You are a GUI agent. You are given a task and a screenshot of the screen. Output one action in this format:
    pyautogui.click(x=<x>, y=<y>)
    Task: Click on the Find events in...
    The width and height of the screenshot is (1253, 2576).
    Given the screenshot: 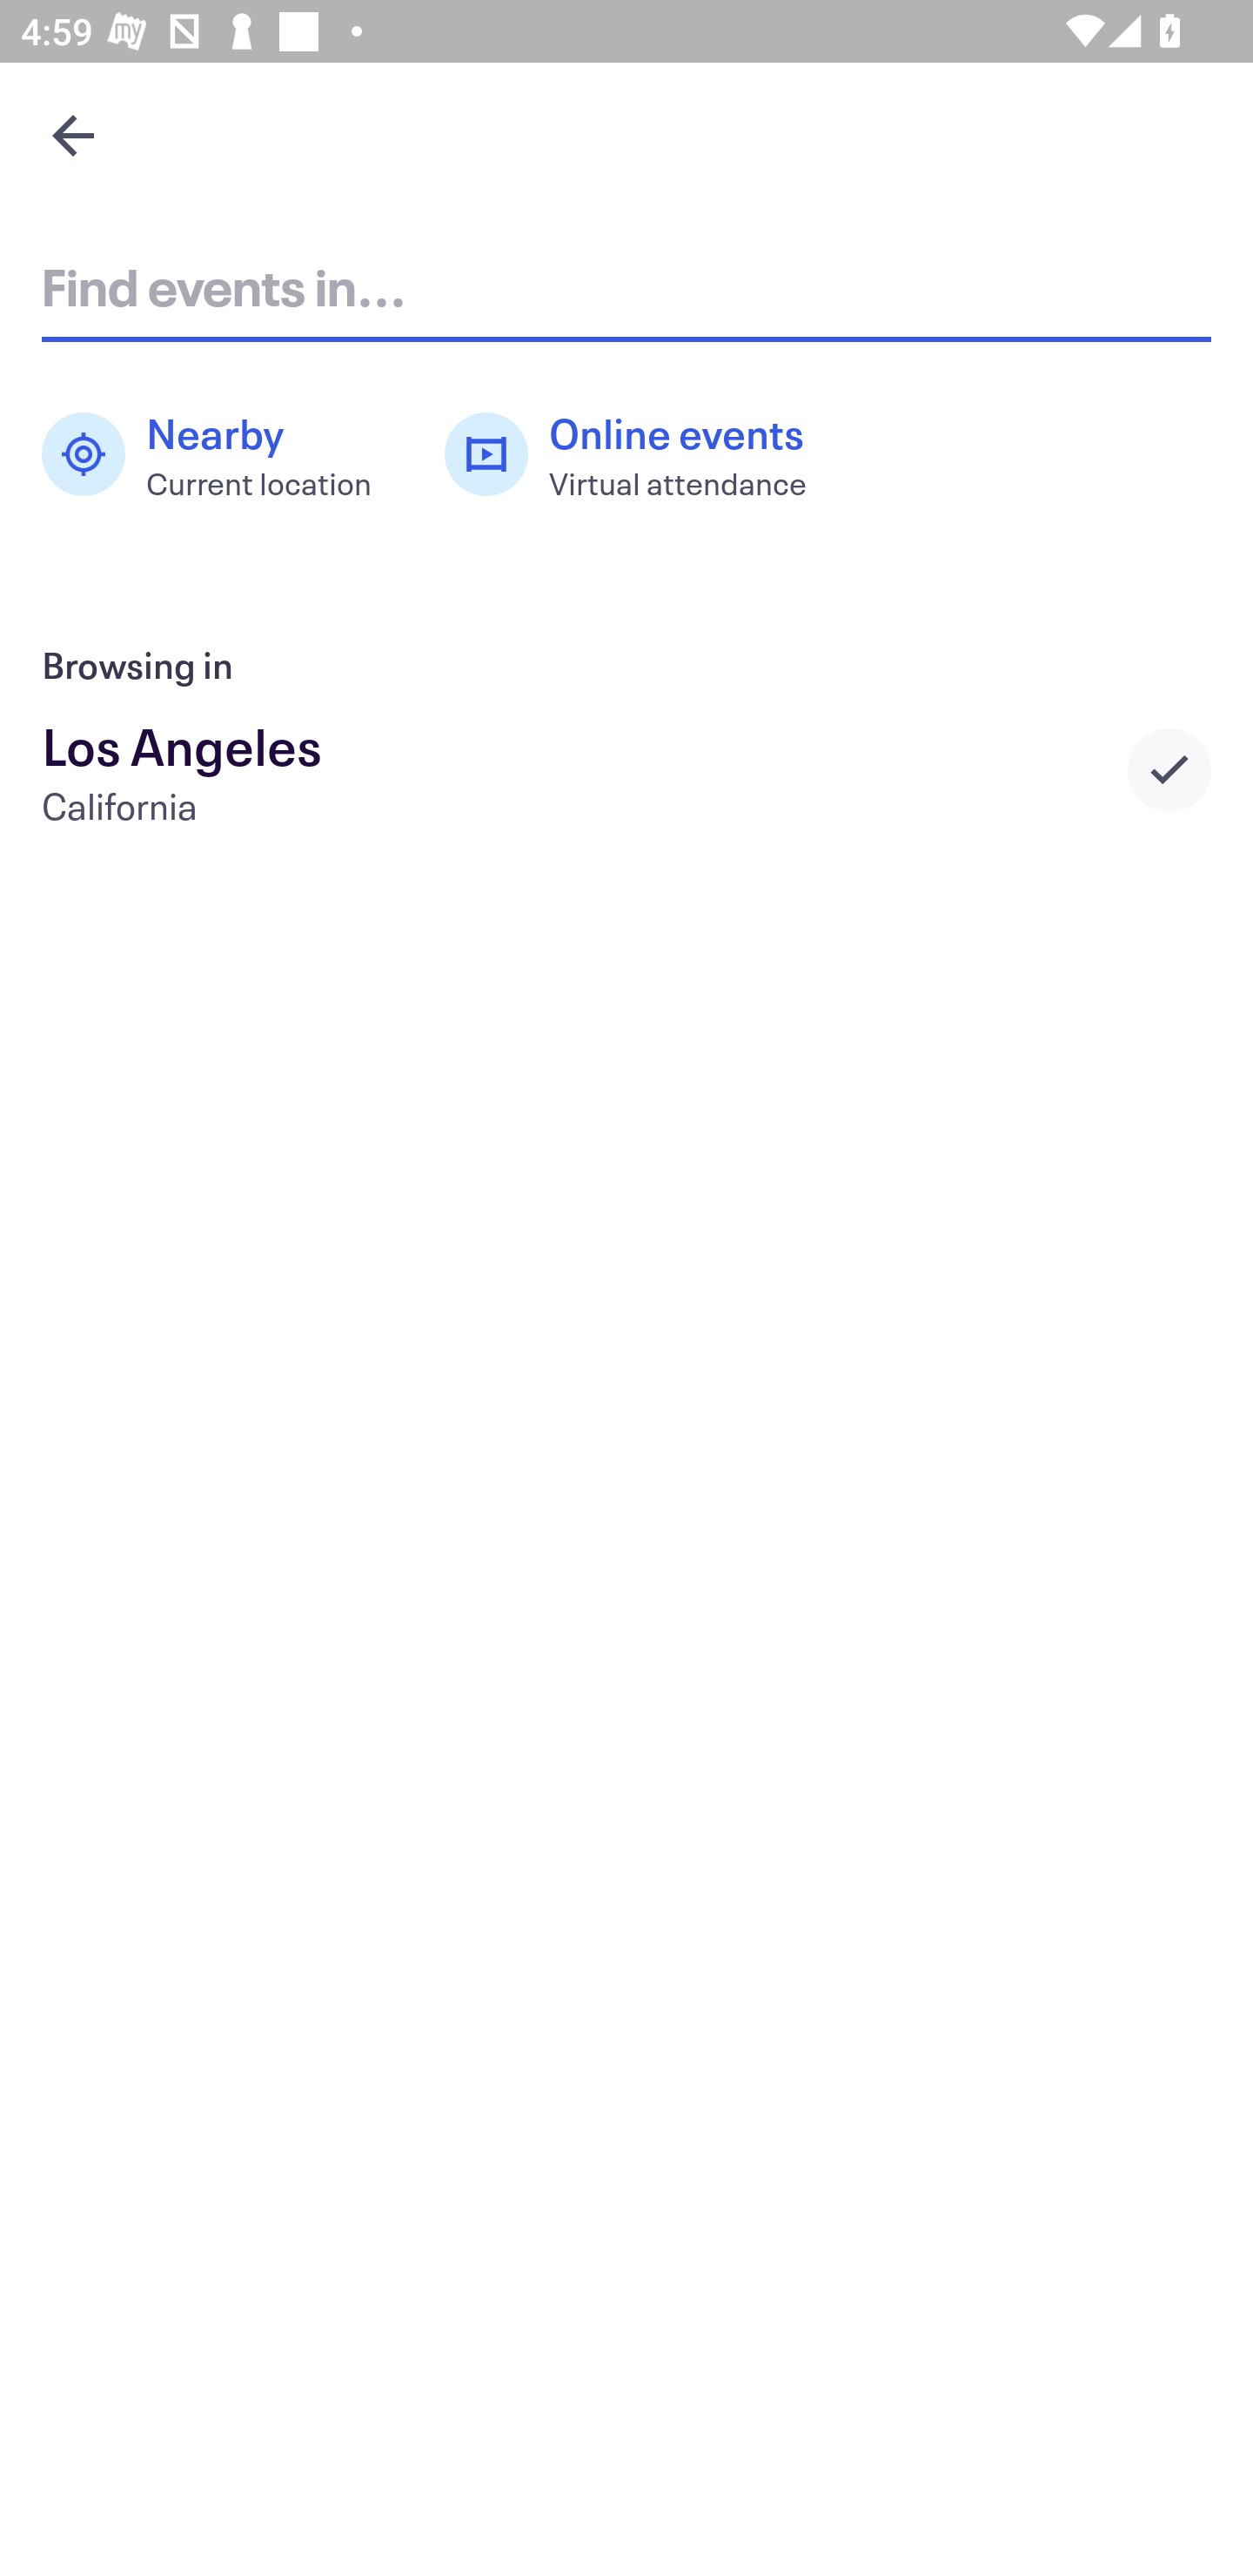 What is the action you would take?
    pyautogui.click(x=626, y=285)
    